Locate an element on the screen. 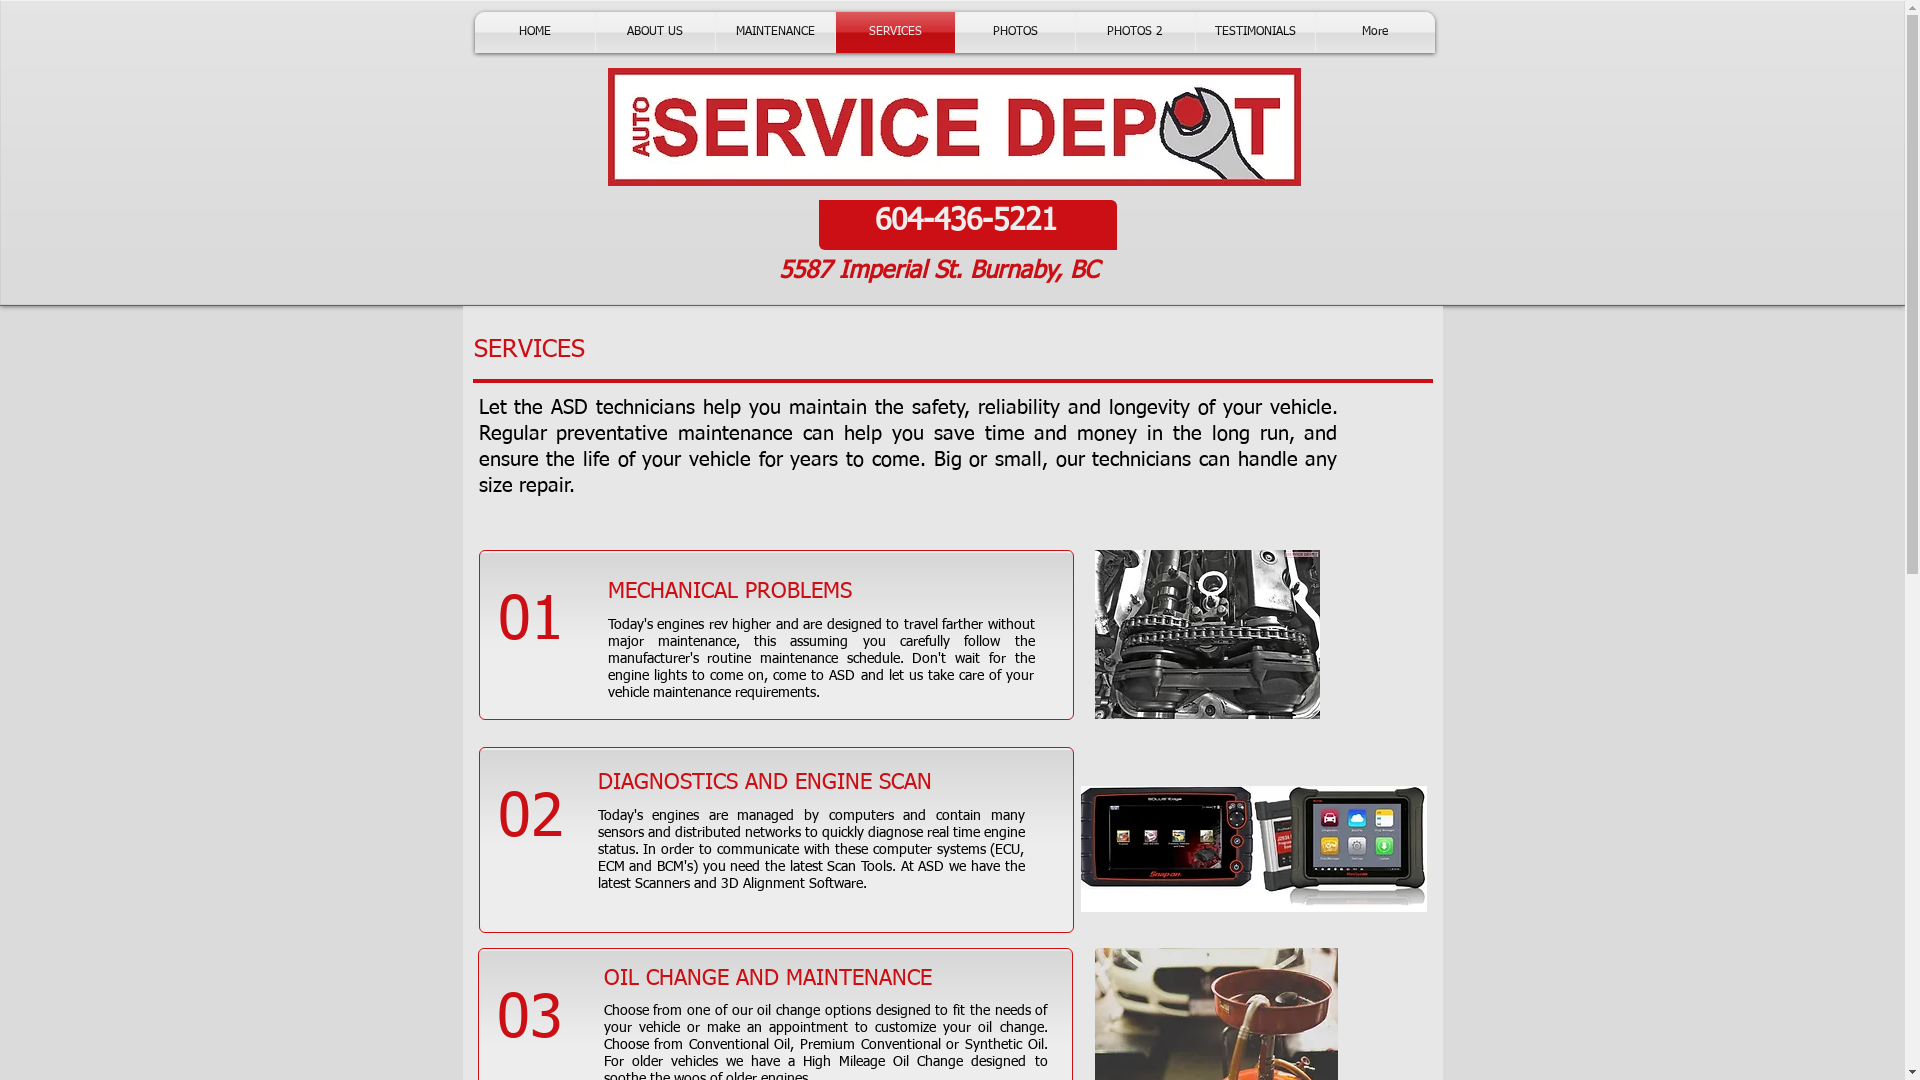 The image size is (1920, 1080). HOME is located at coordinates (534, 32).